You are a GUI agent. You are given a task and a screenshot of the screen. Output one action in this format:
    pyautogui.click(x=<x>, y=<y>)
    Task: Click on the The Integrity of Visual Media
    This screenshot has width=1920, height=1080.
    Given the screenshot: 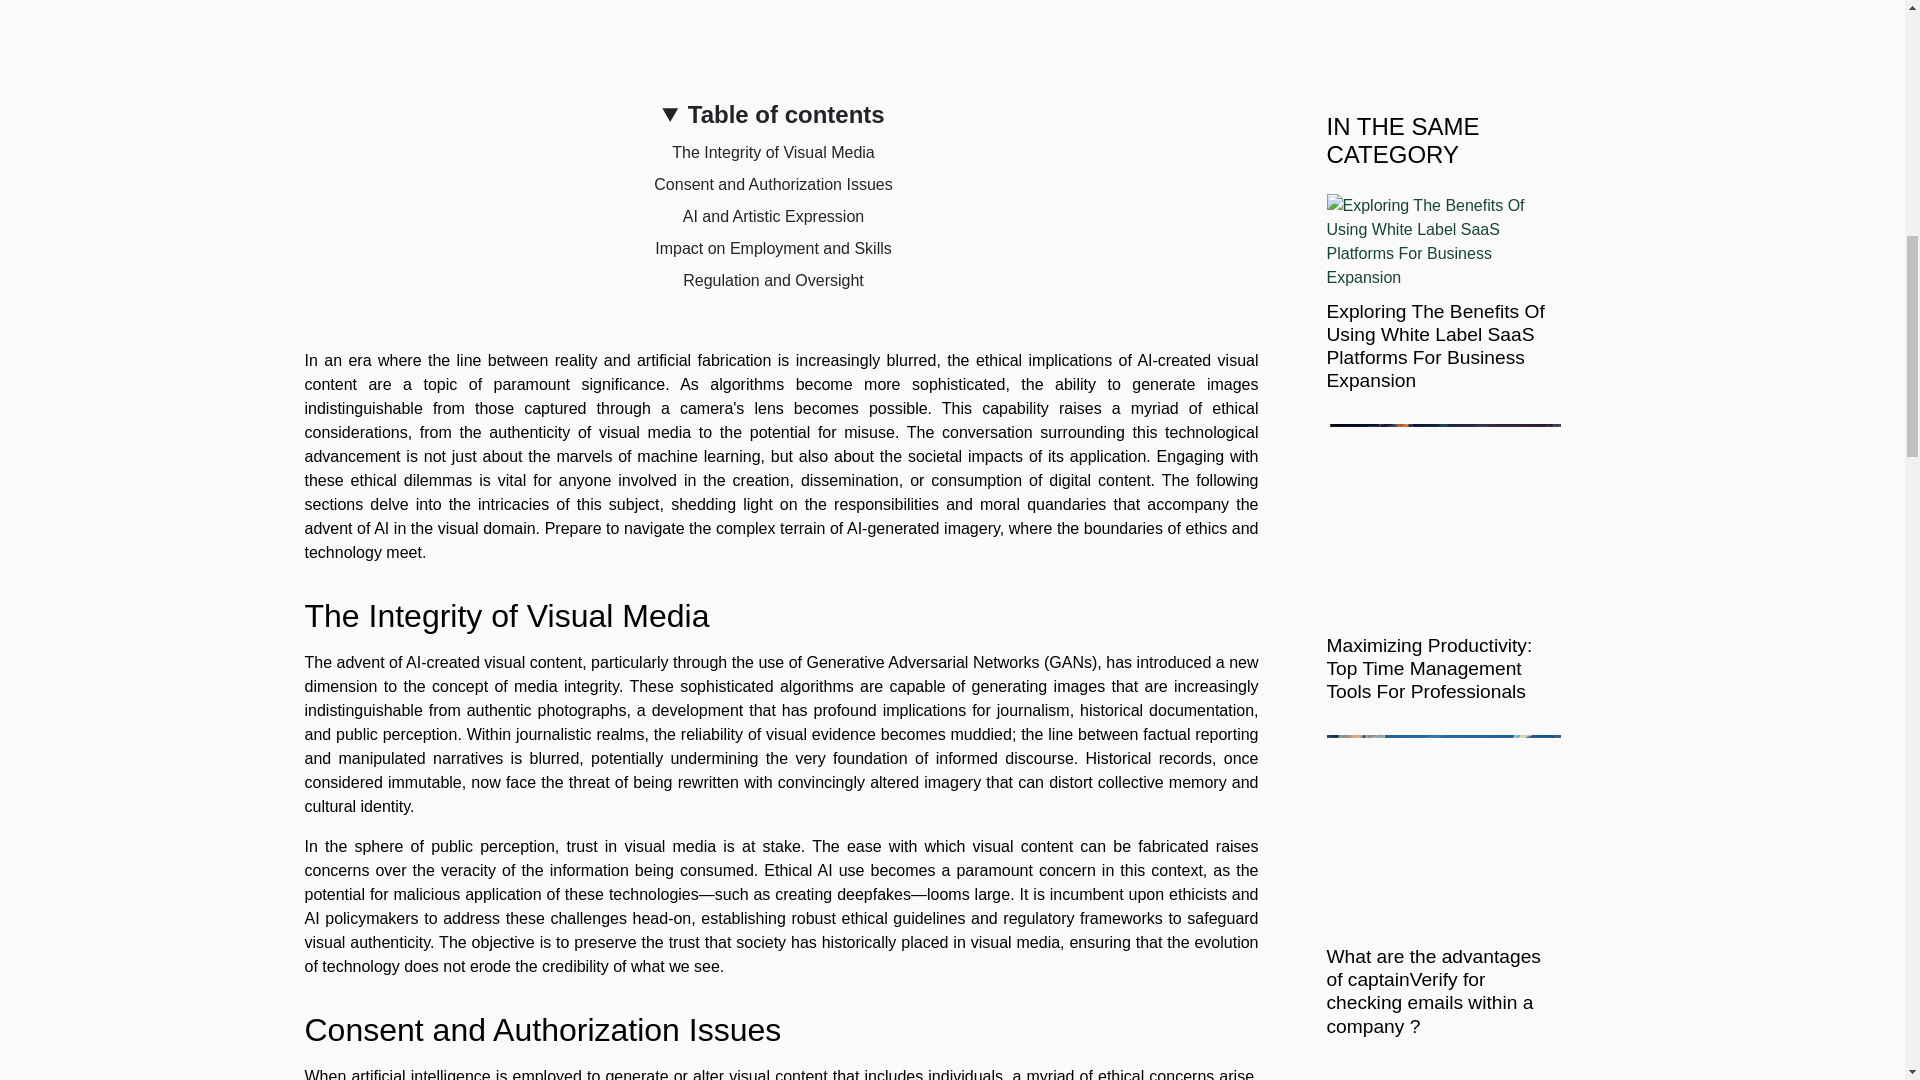 What is the action you would take?
    pyautogui.click(x=772, y=152)
    